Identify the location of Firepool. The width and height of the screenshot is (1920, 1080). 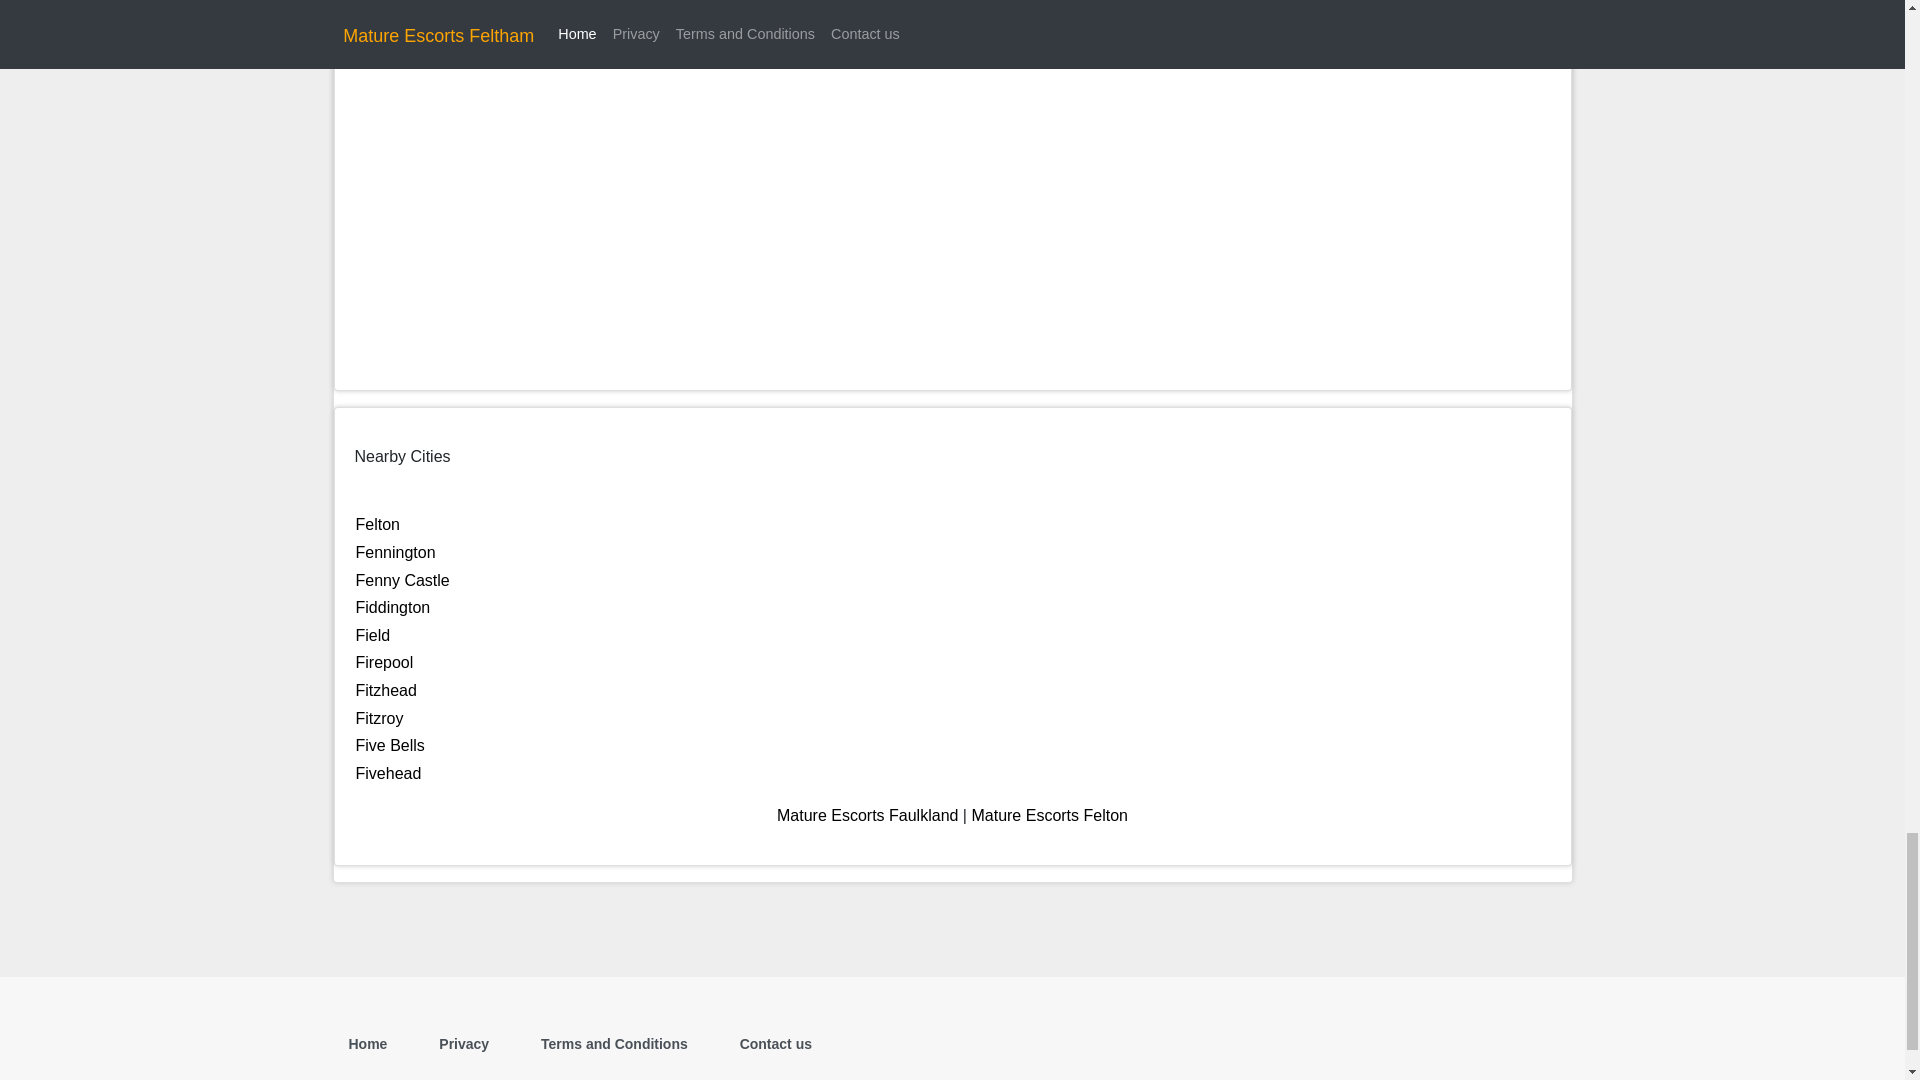
(384, 662).